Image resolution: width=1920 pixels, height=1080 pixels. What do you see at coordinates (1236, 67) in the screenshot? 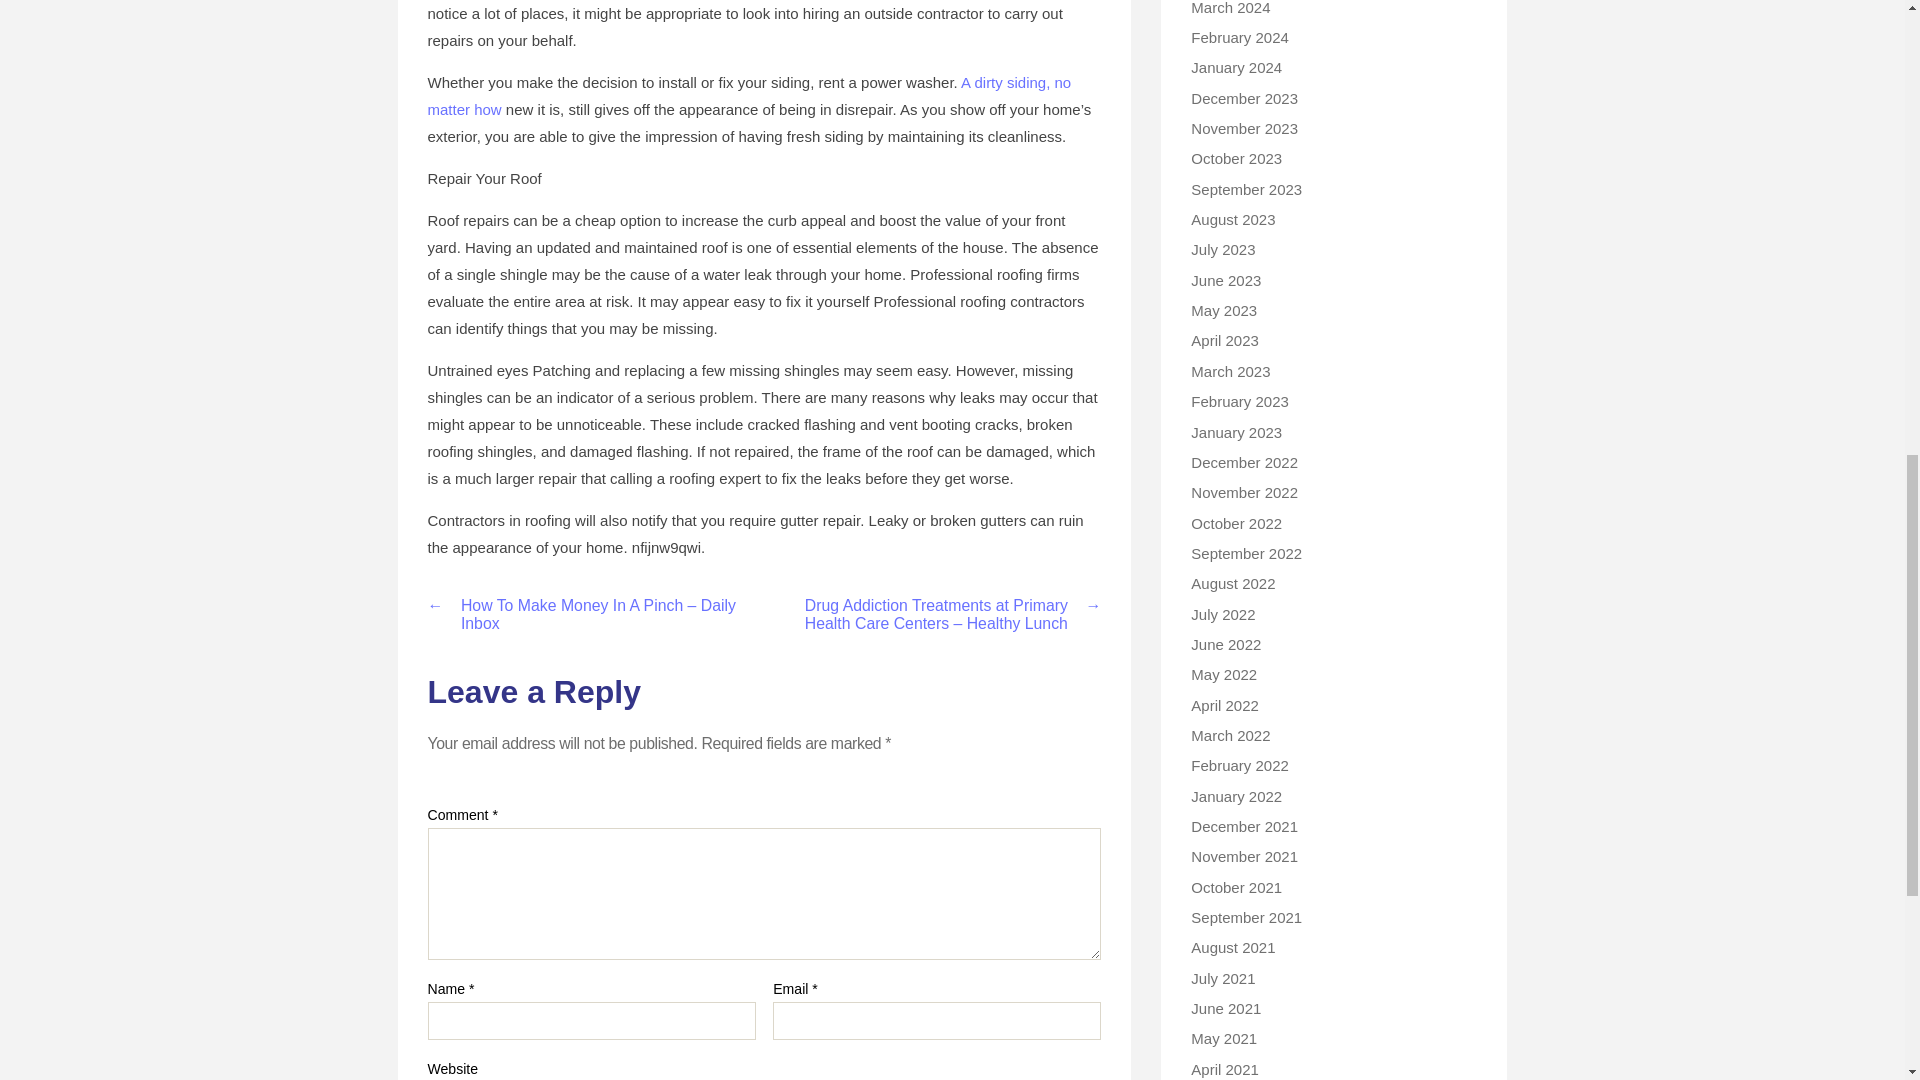
I see `January 2024` at bounding box center [1236, 67].